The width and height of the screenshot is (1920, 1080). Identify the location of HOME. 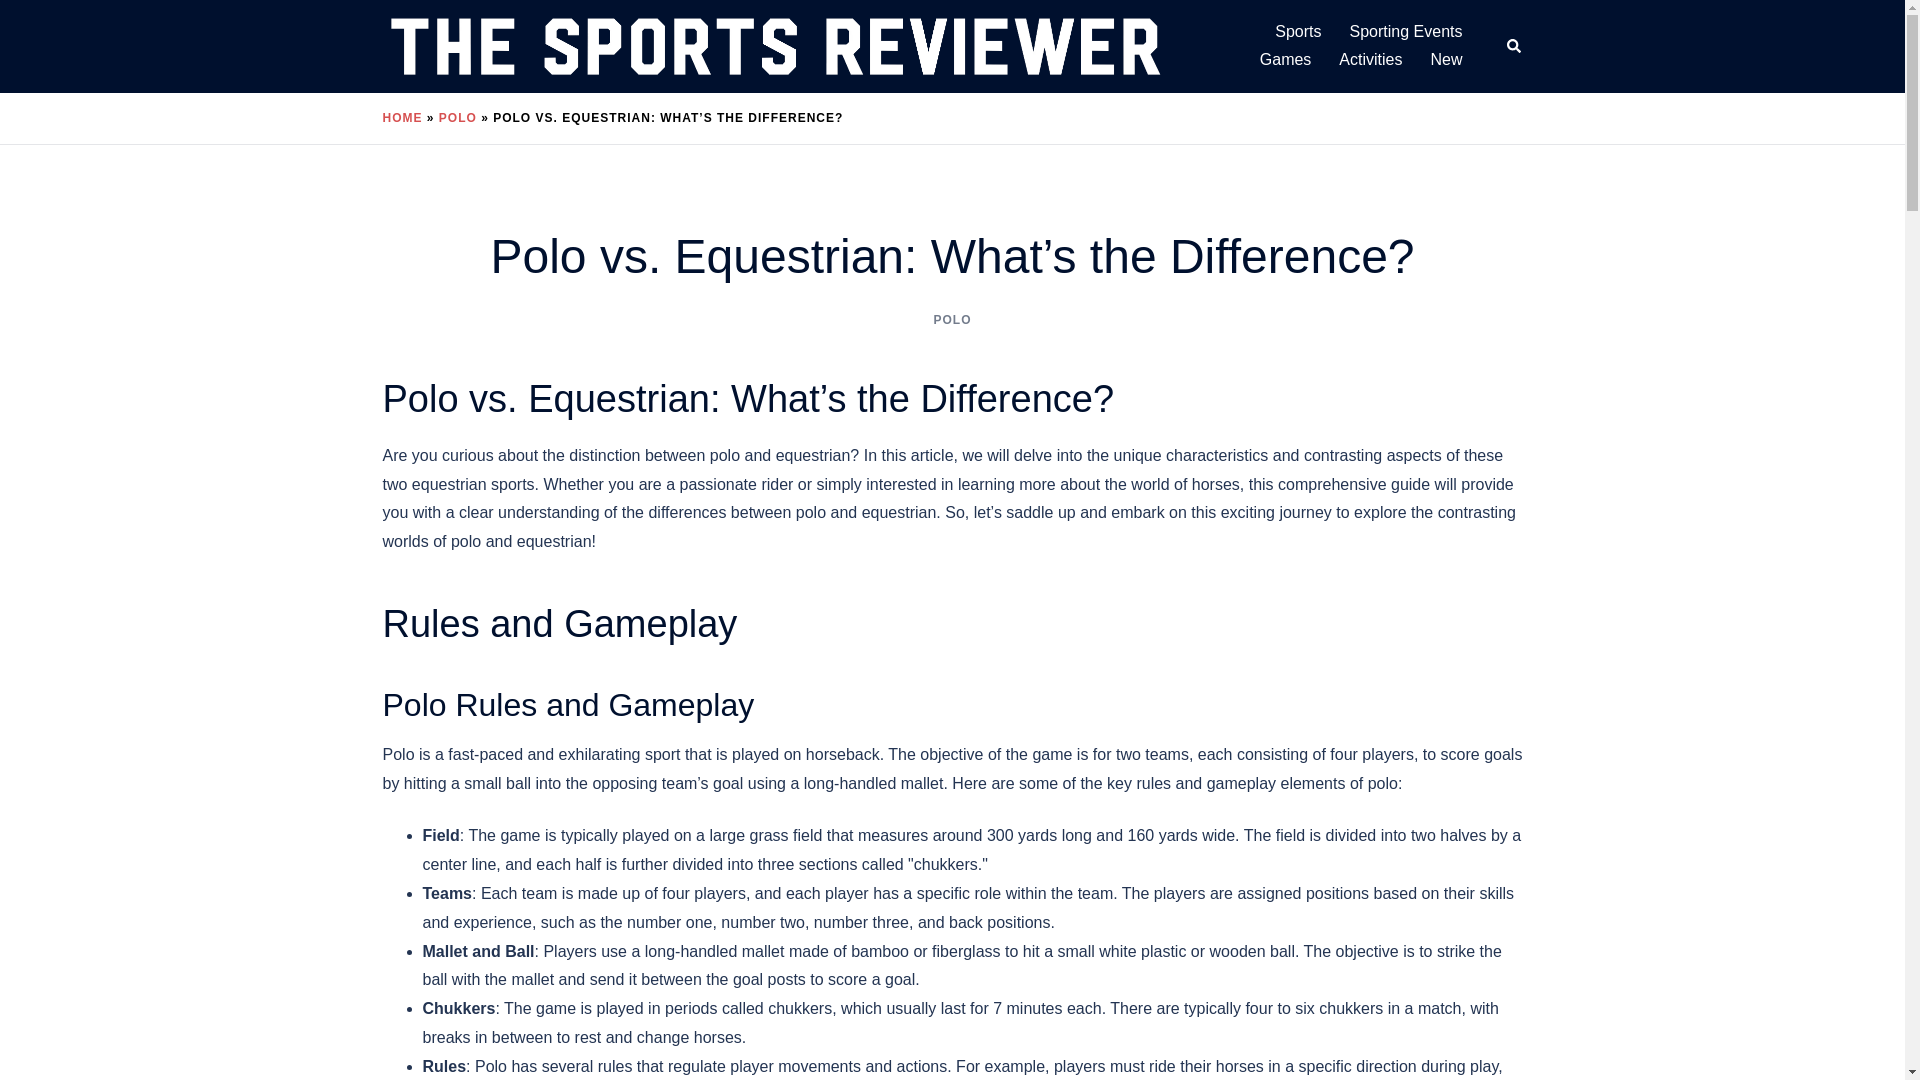
(402, 118).